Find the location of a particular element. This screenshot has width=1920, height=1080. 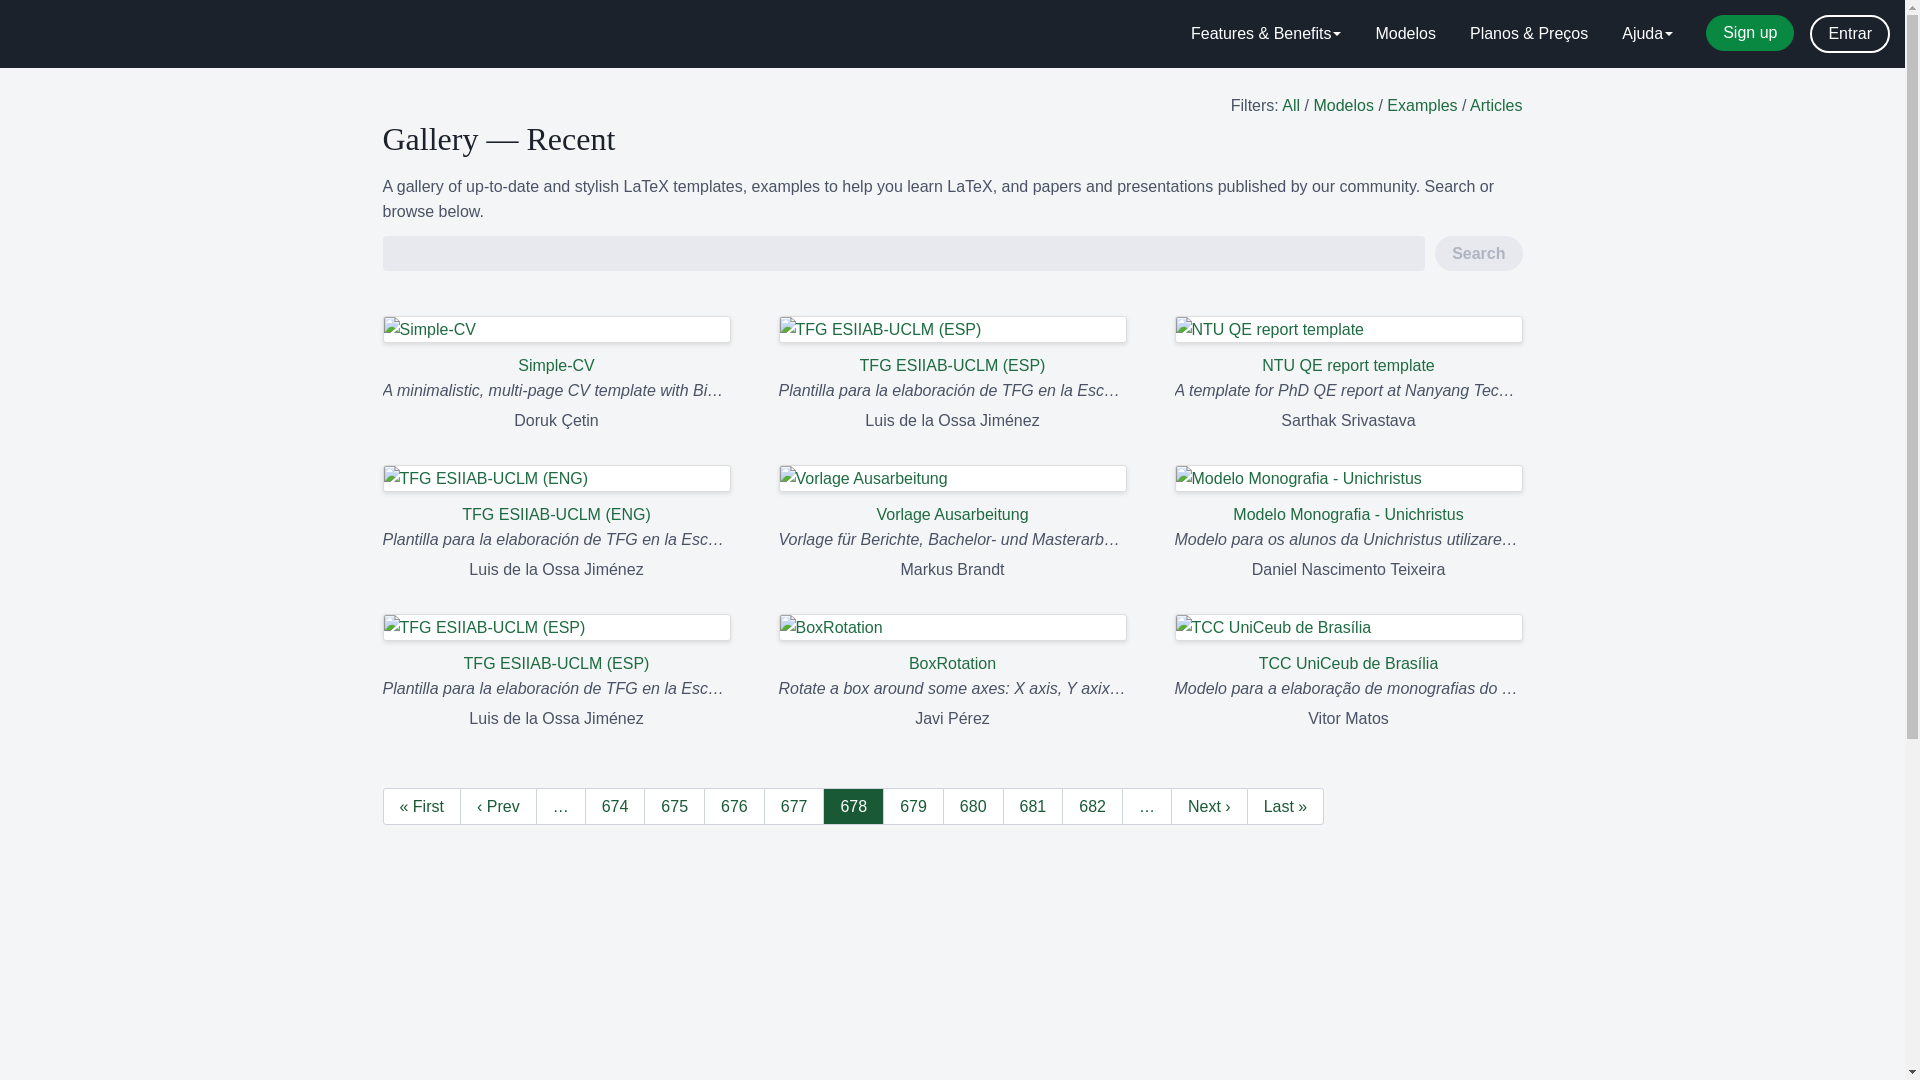

676 is located at coordinates (734, 806).